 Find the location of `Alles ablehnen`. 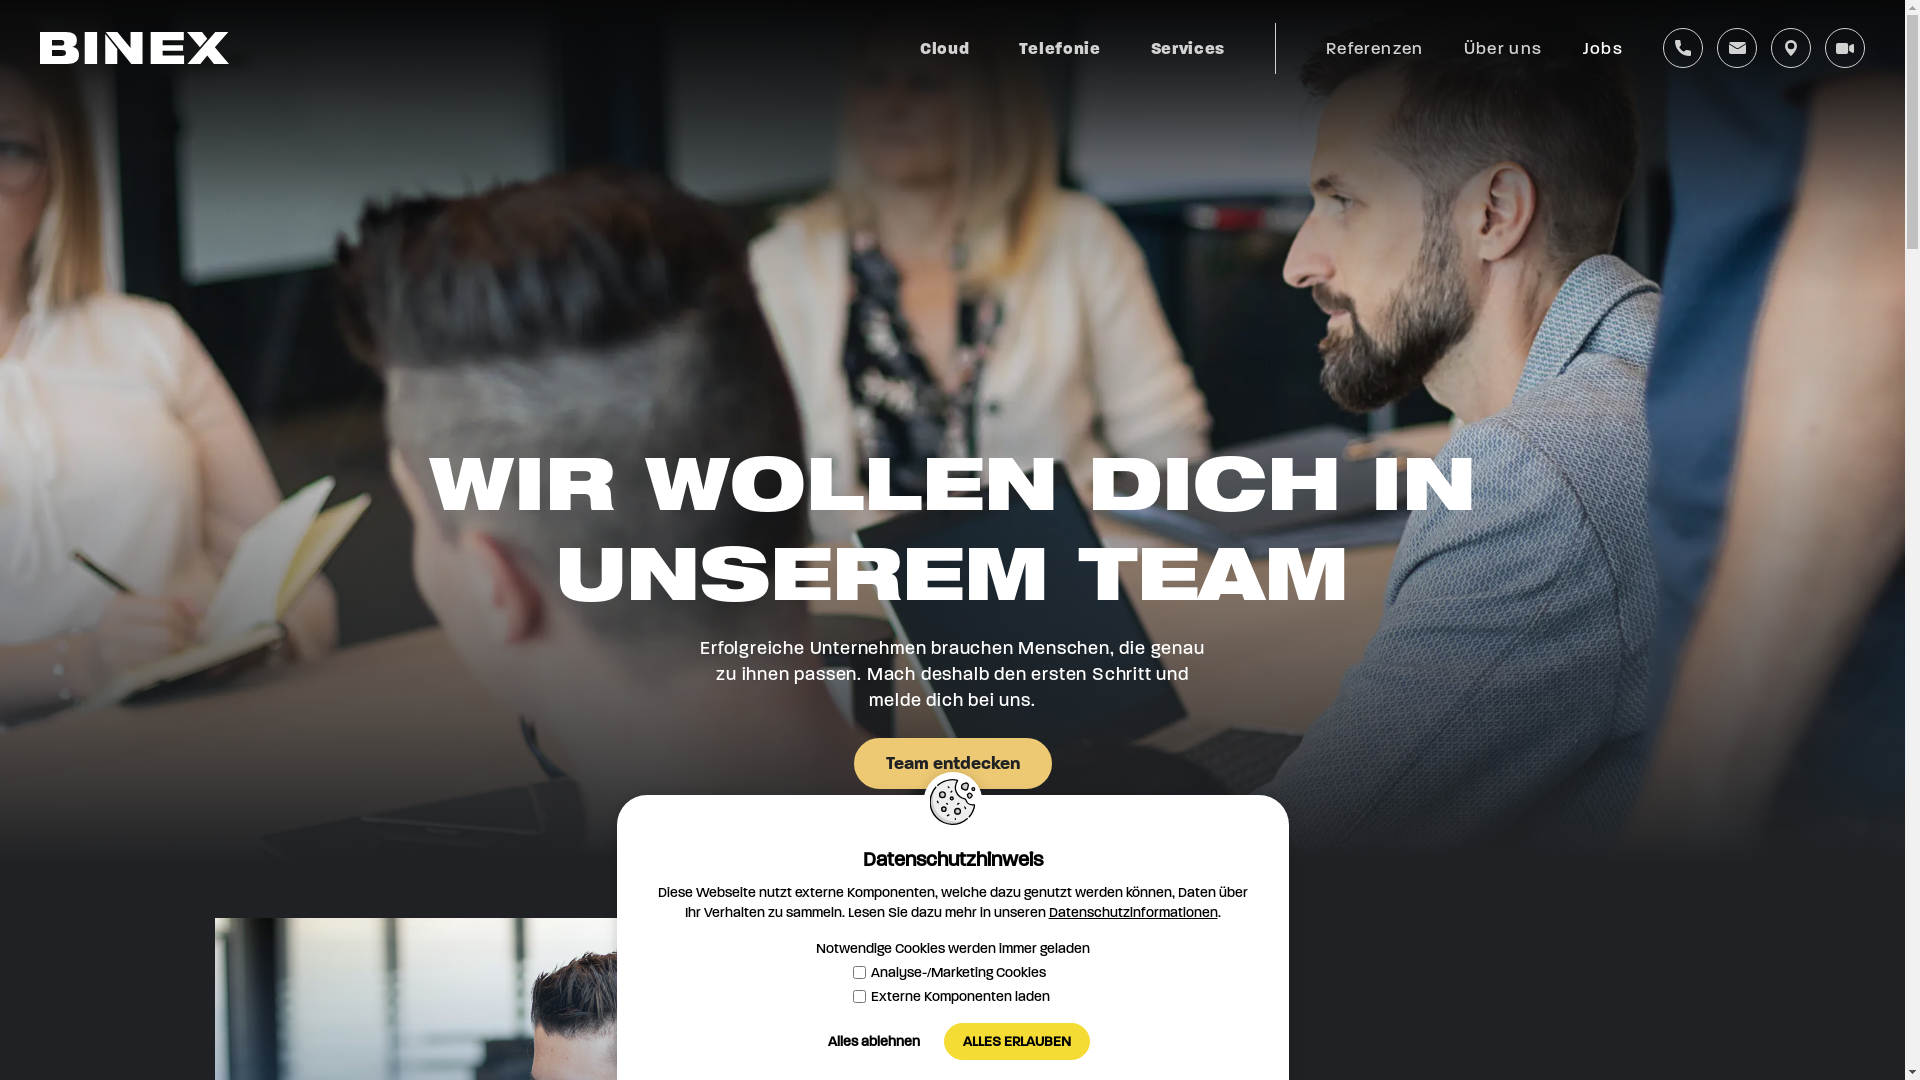

Alles ablehnen is located at coordinates (874, 1042).